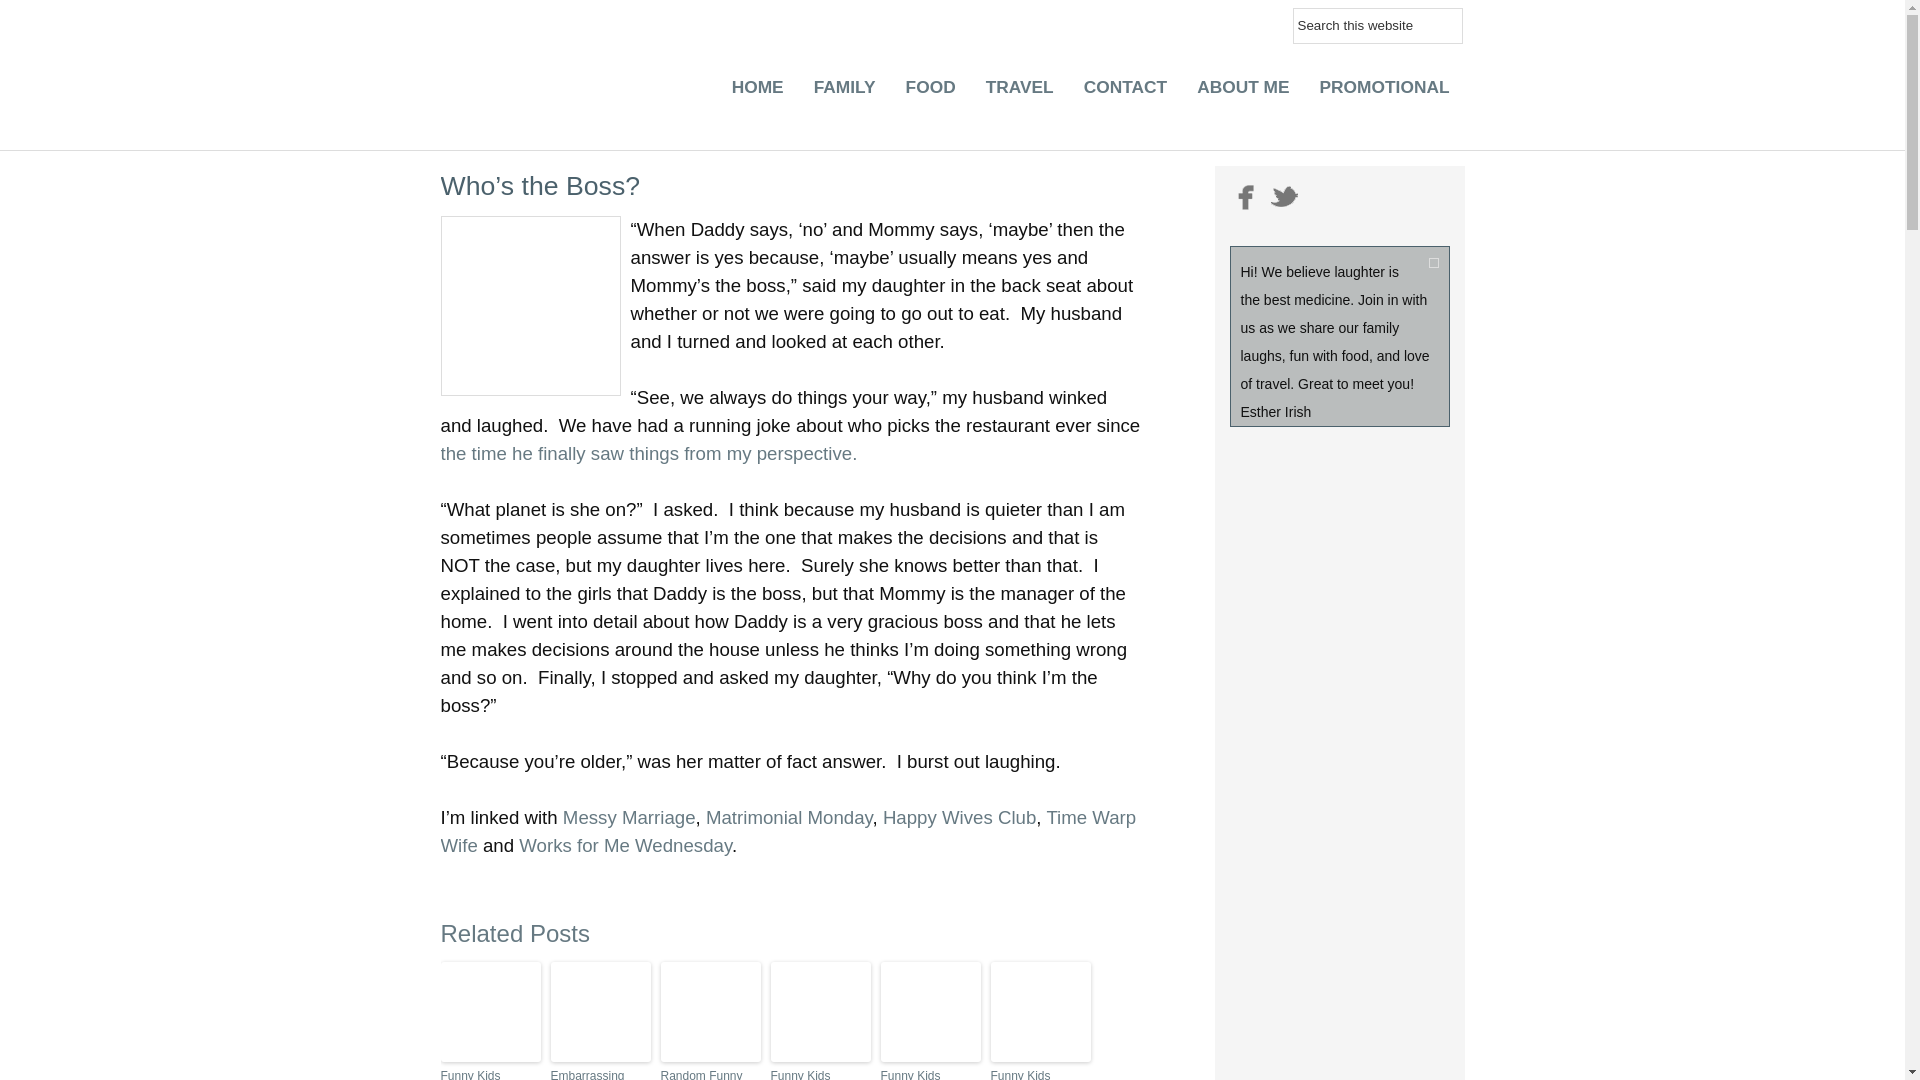  Describe the element at coordinates (757, 92) in the screenshot. I see `HOME` at that location.